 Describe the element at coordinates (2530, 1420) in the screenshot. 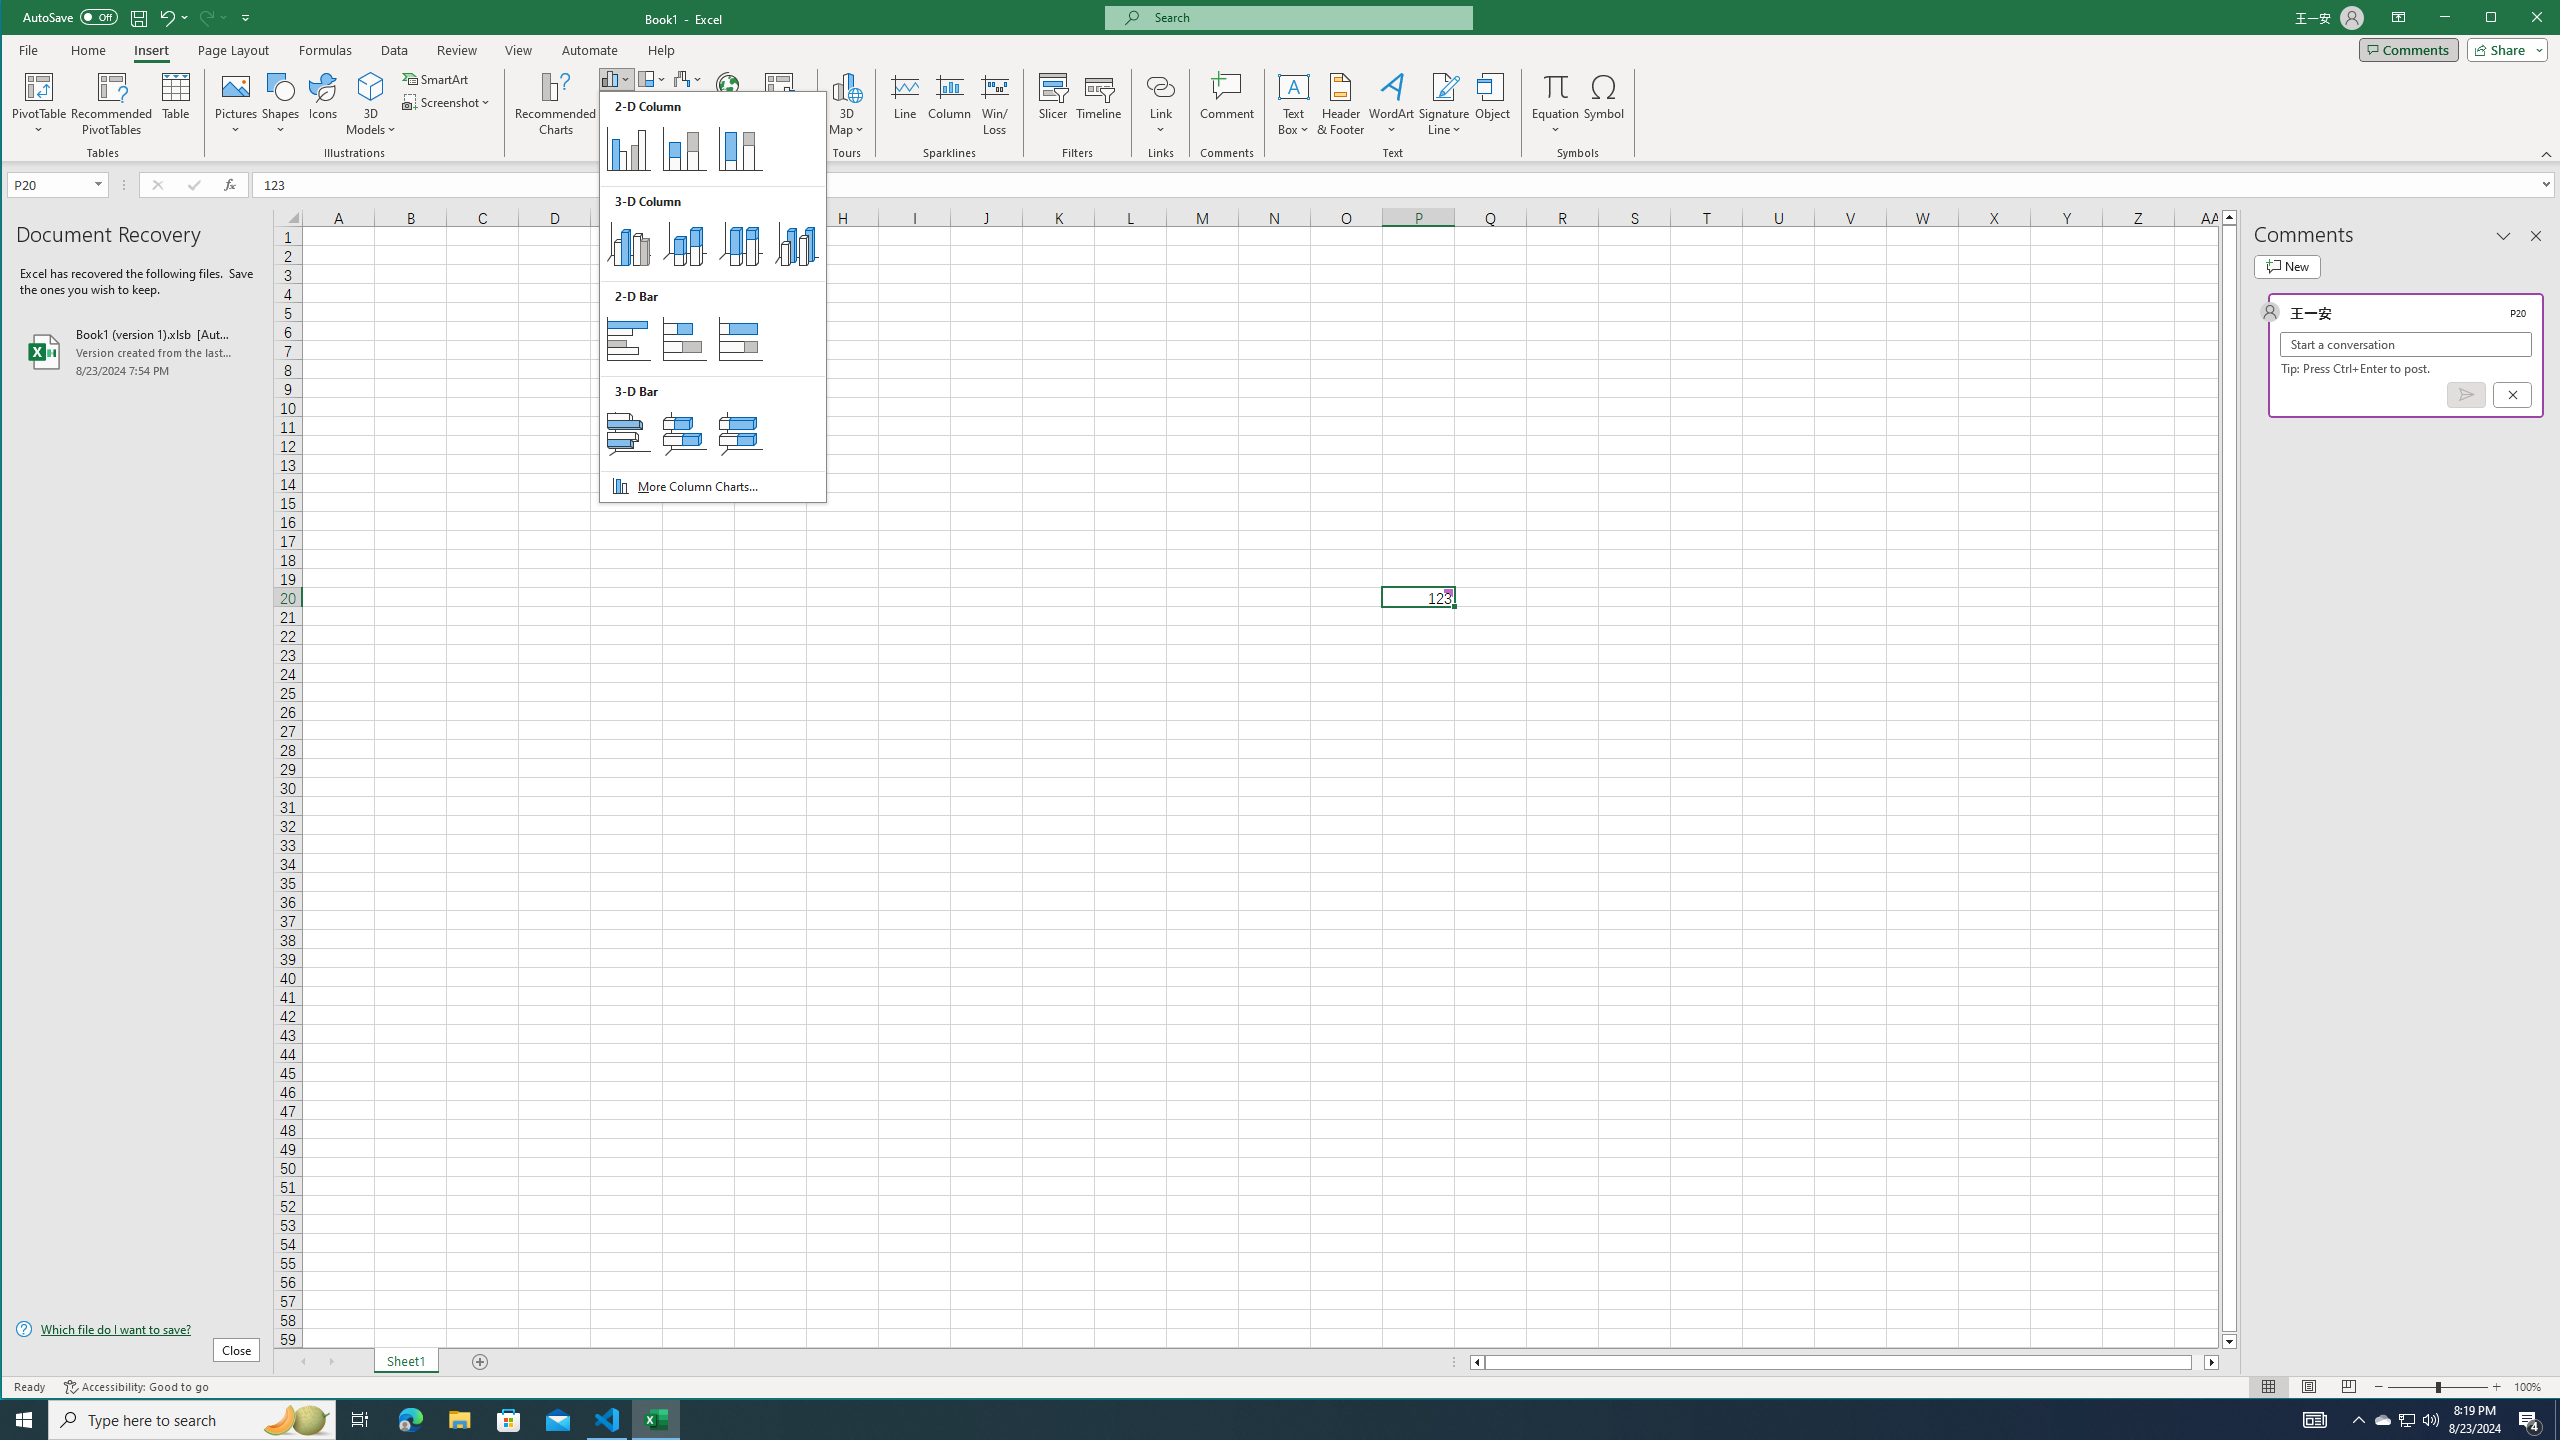

I see `View` at that location.